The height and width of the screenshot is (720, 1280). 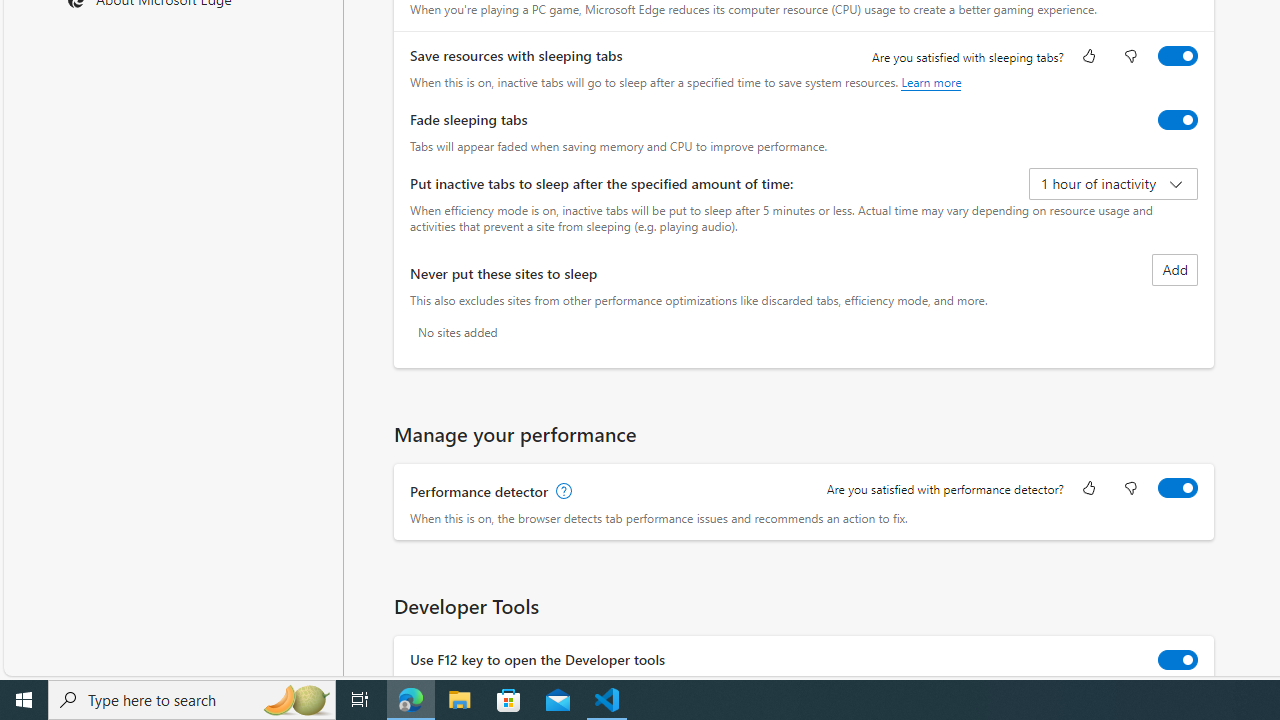 I want to click on Add site to never put these sites to sleep list, so click(x=1175, y=270).